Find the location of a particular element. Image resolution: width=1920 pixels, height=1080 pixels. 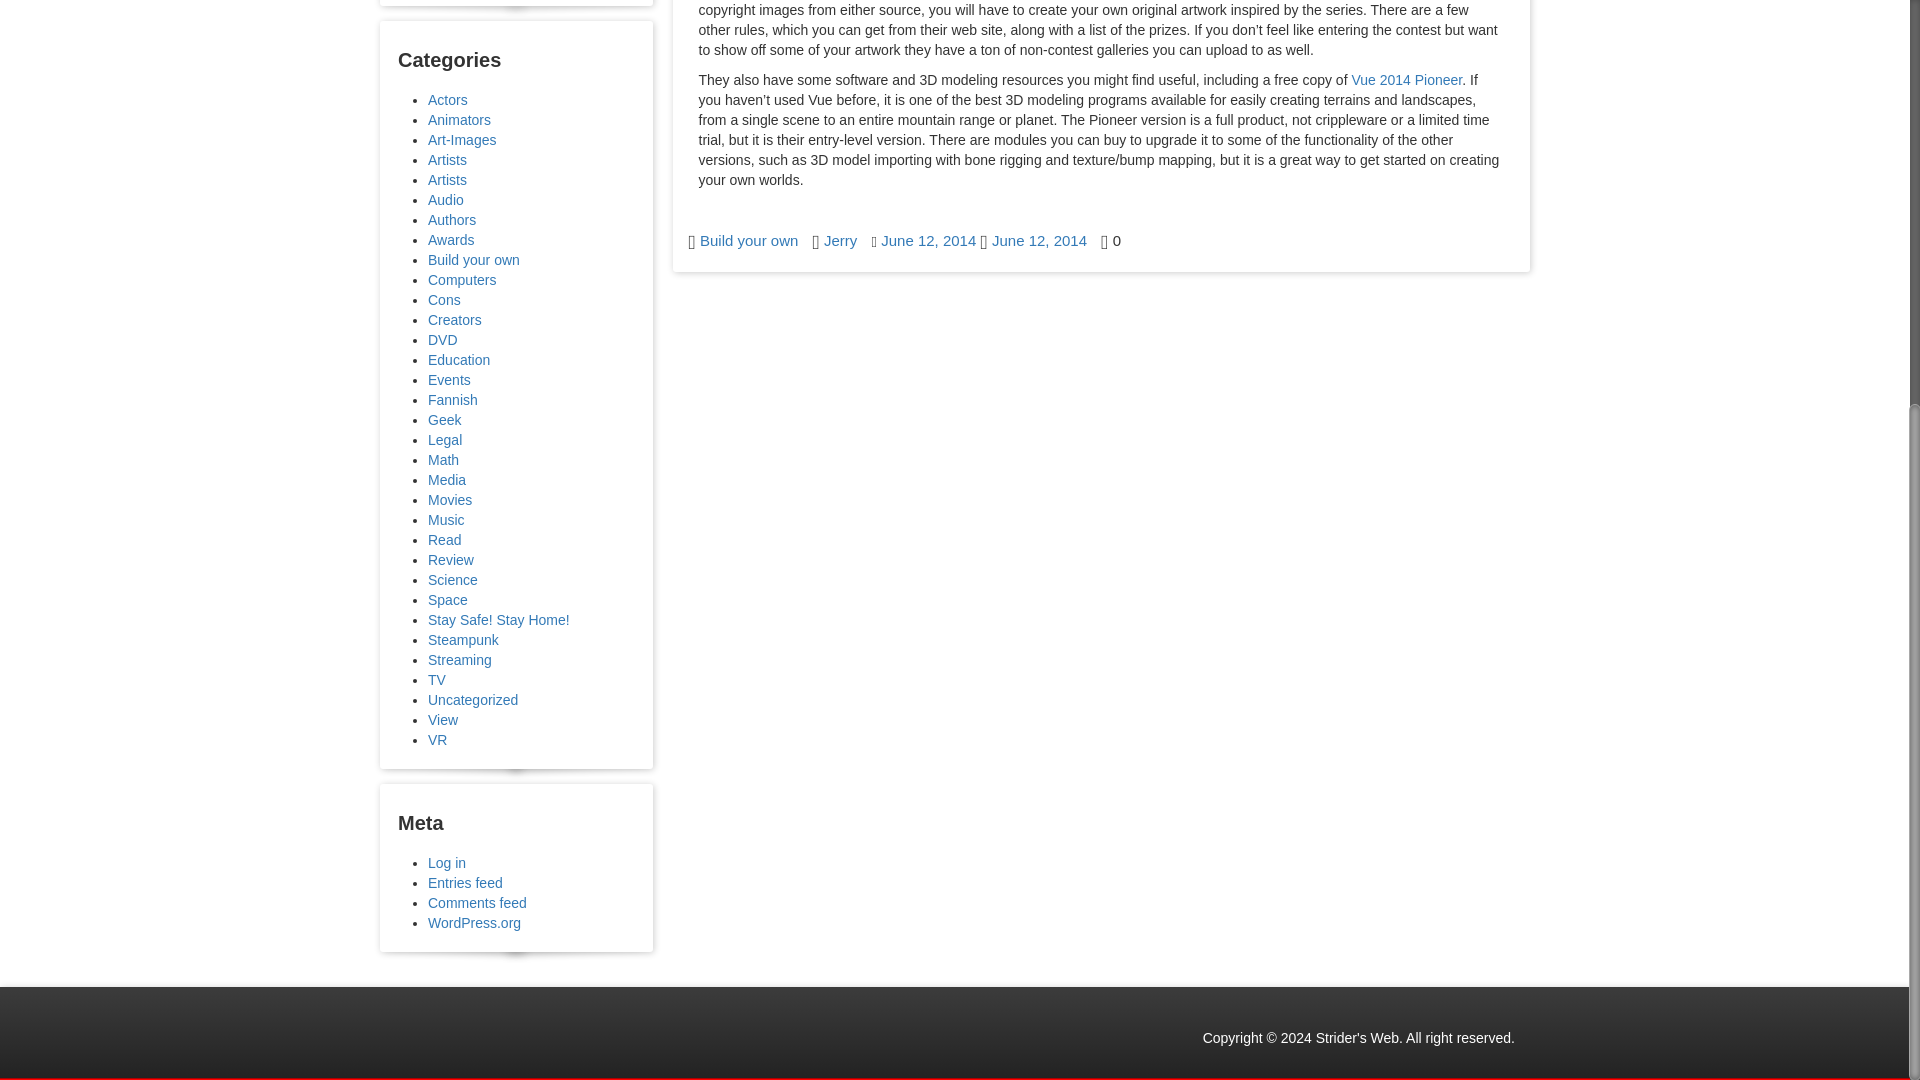

Review is located at coordinates (451, 560).